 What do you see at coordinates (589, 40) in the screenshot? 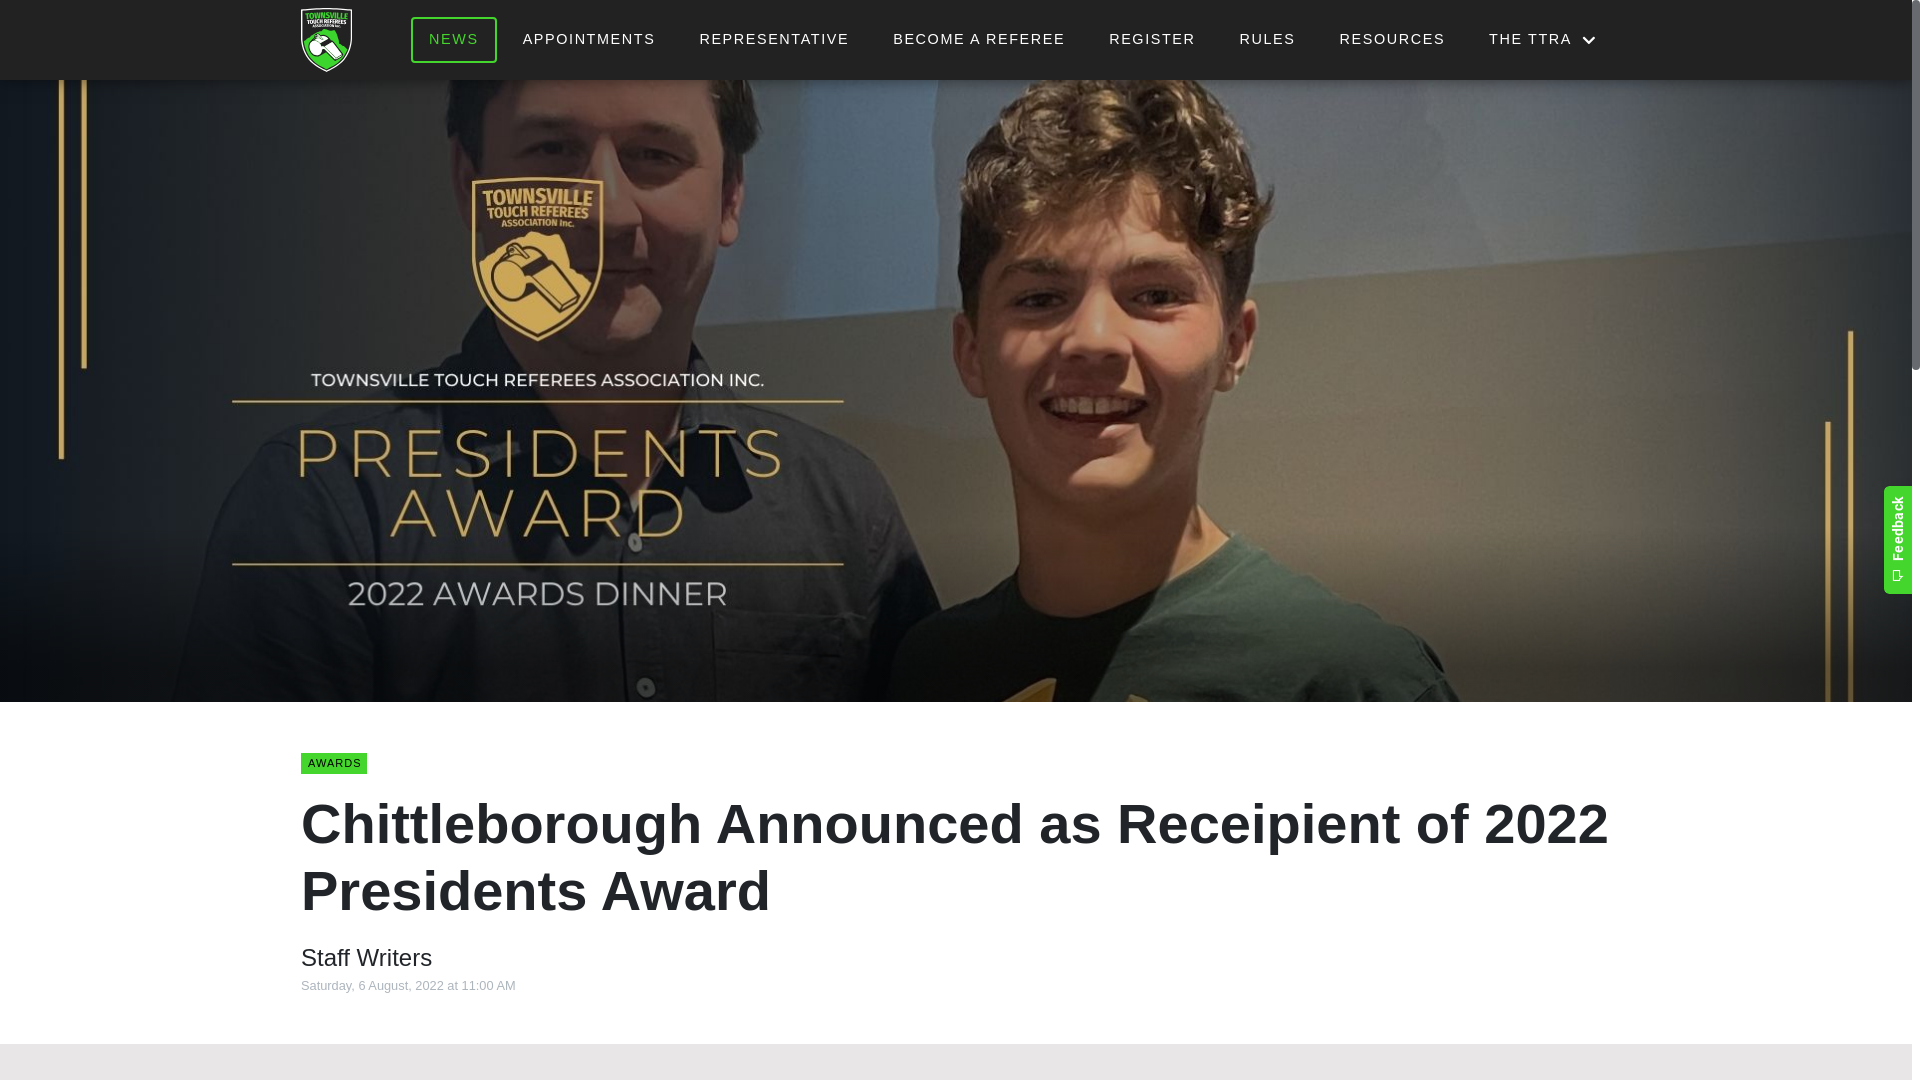
I see `APPOINTMENTS` at bounding box center [589, 40].